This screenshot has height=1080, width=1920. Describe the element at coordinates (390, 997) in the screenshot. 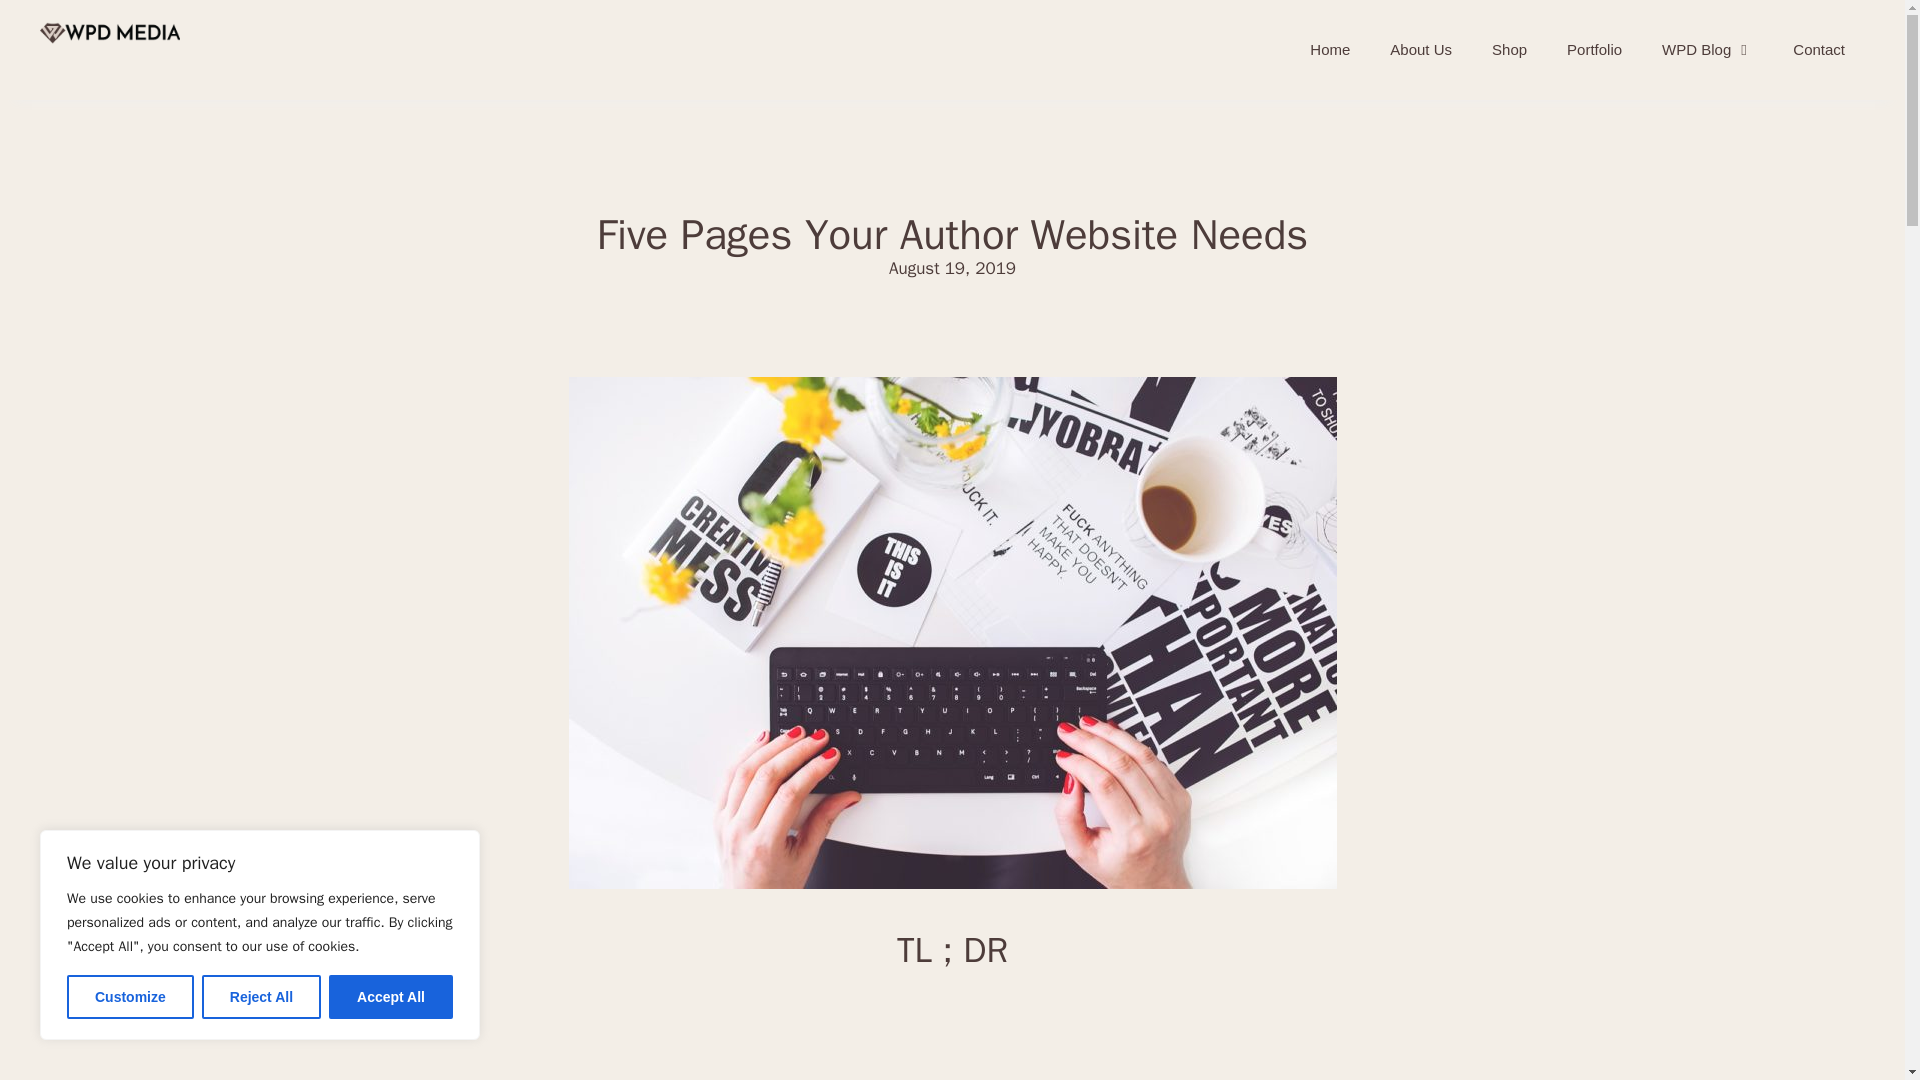

I see `Accept All` at that location.